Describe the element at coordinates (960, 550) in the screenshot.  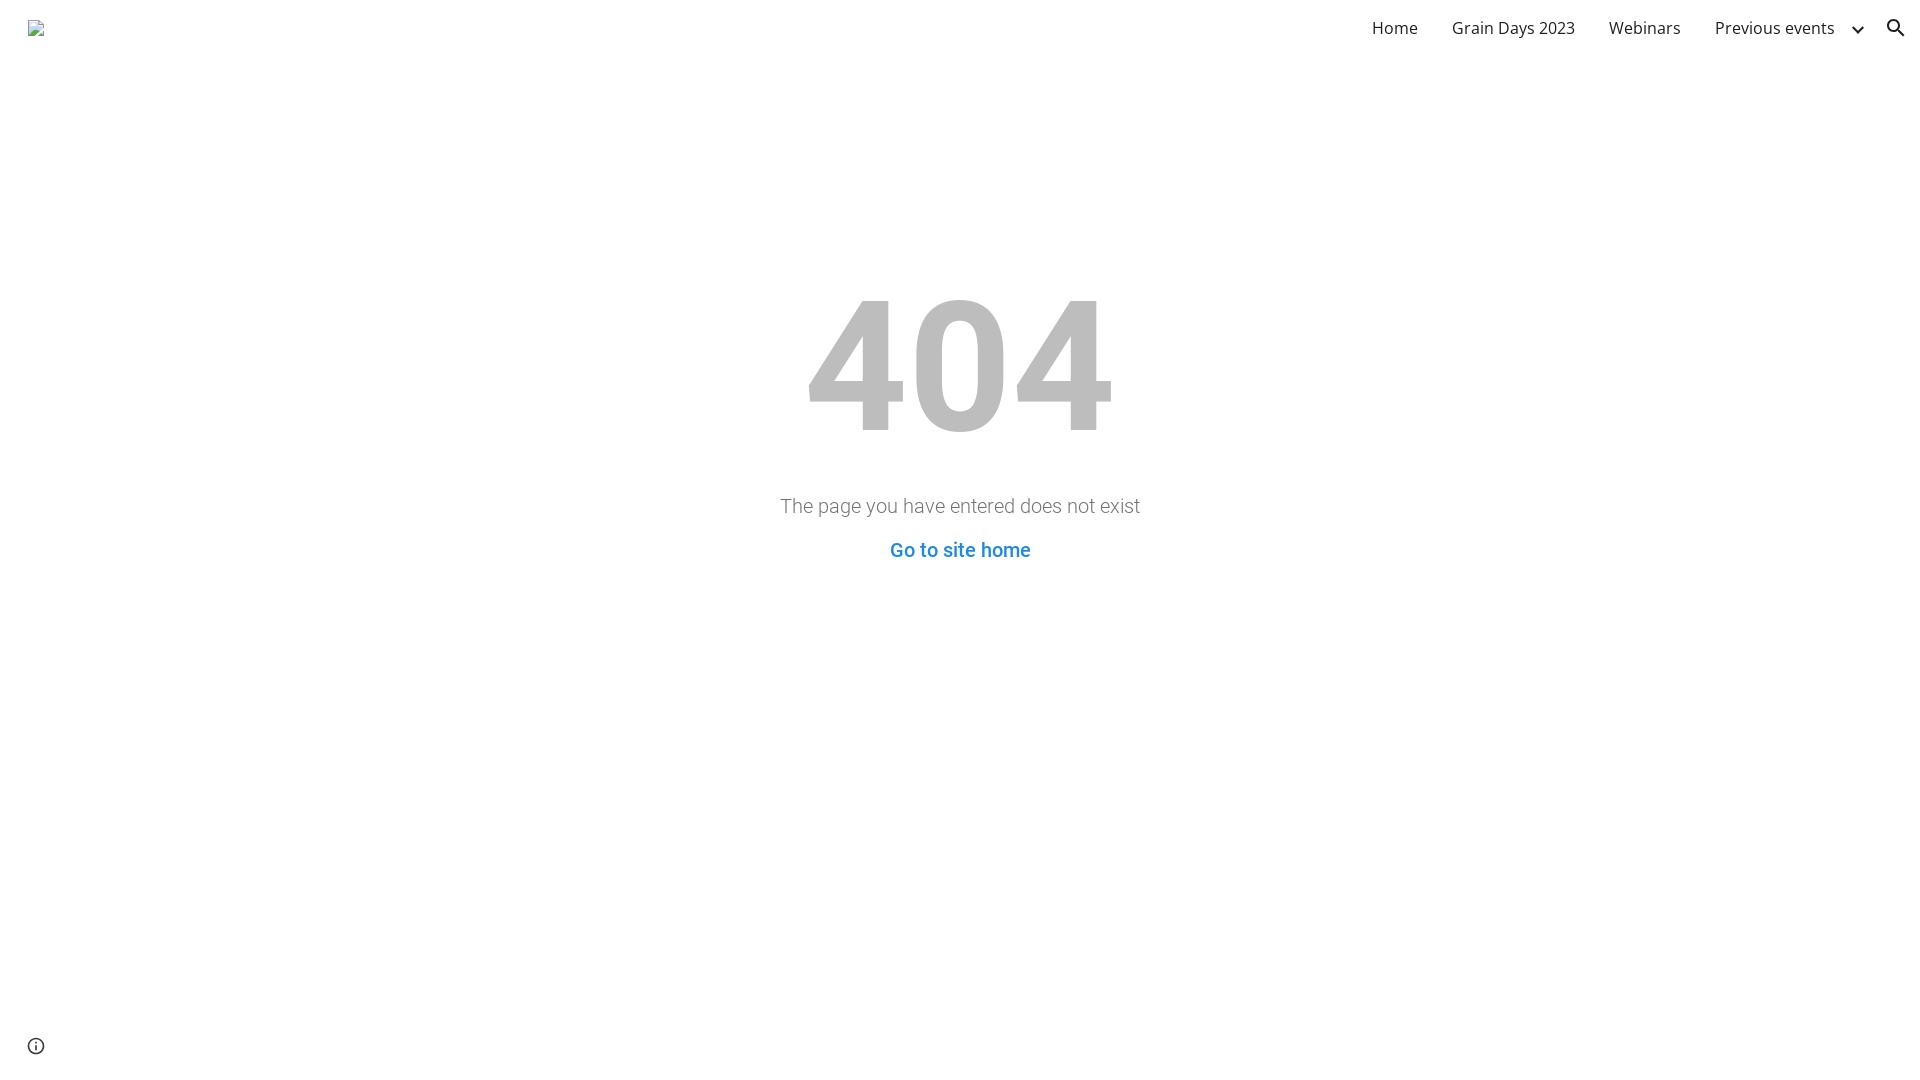
I see `Go to site home` at that location.